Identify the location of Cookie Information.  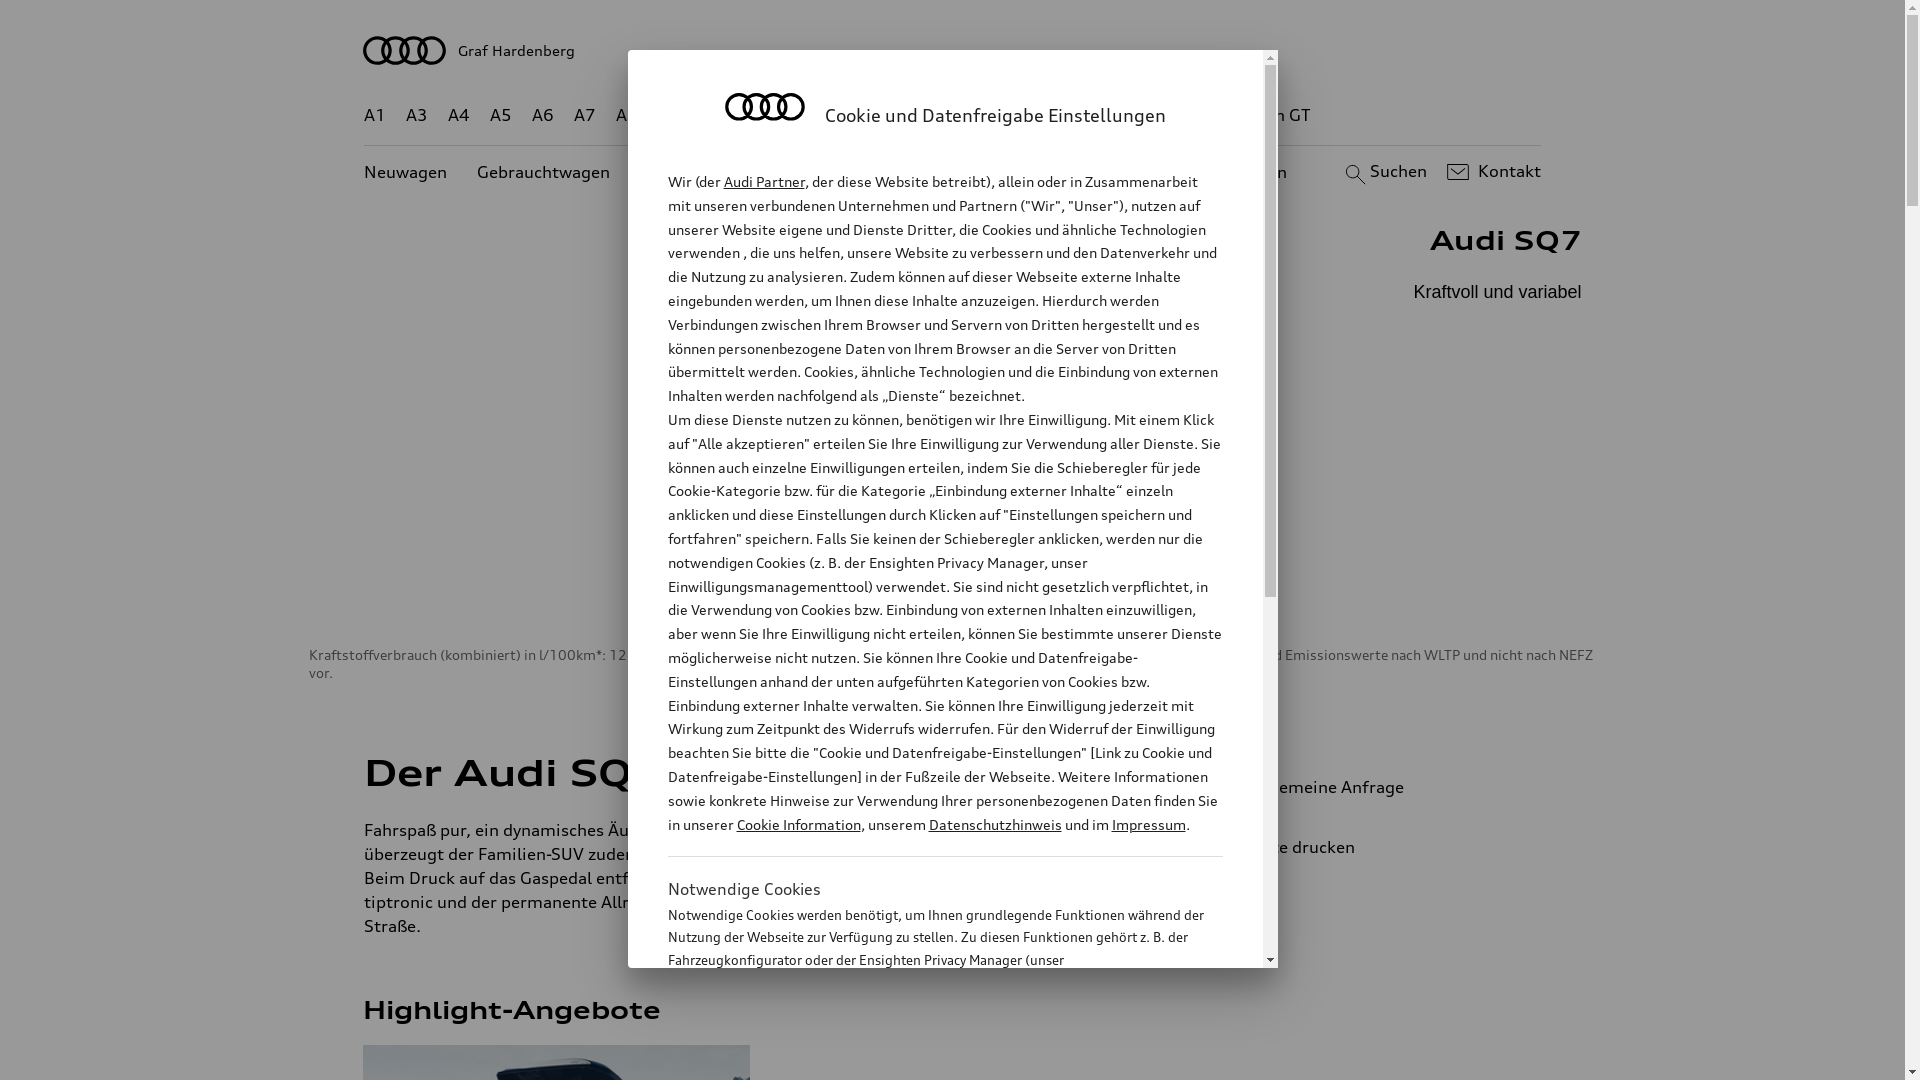
(924, 1059).